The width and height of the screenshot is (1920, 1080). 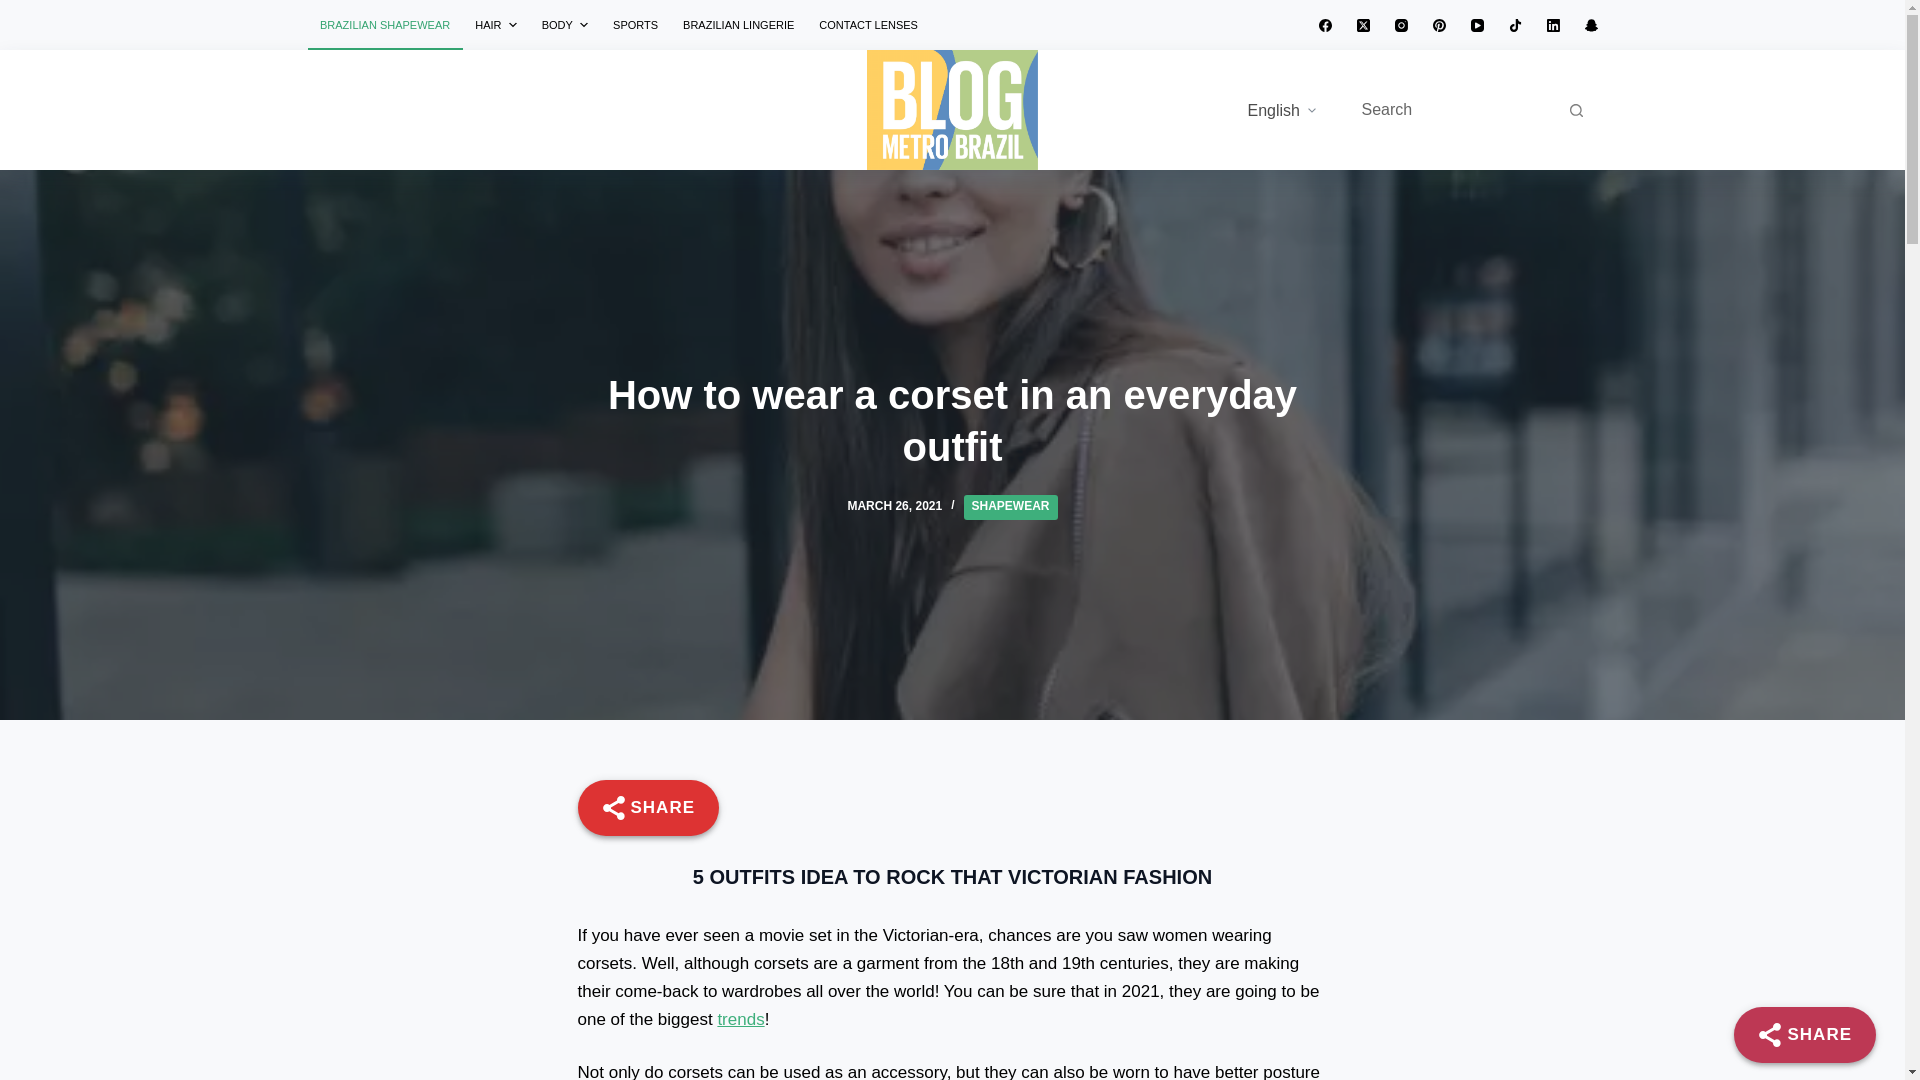 I want to click on How to wear a corset in an everyday outfit, so click(x=952, y=420).